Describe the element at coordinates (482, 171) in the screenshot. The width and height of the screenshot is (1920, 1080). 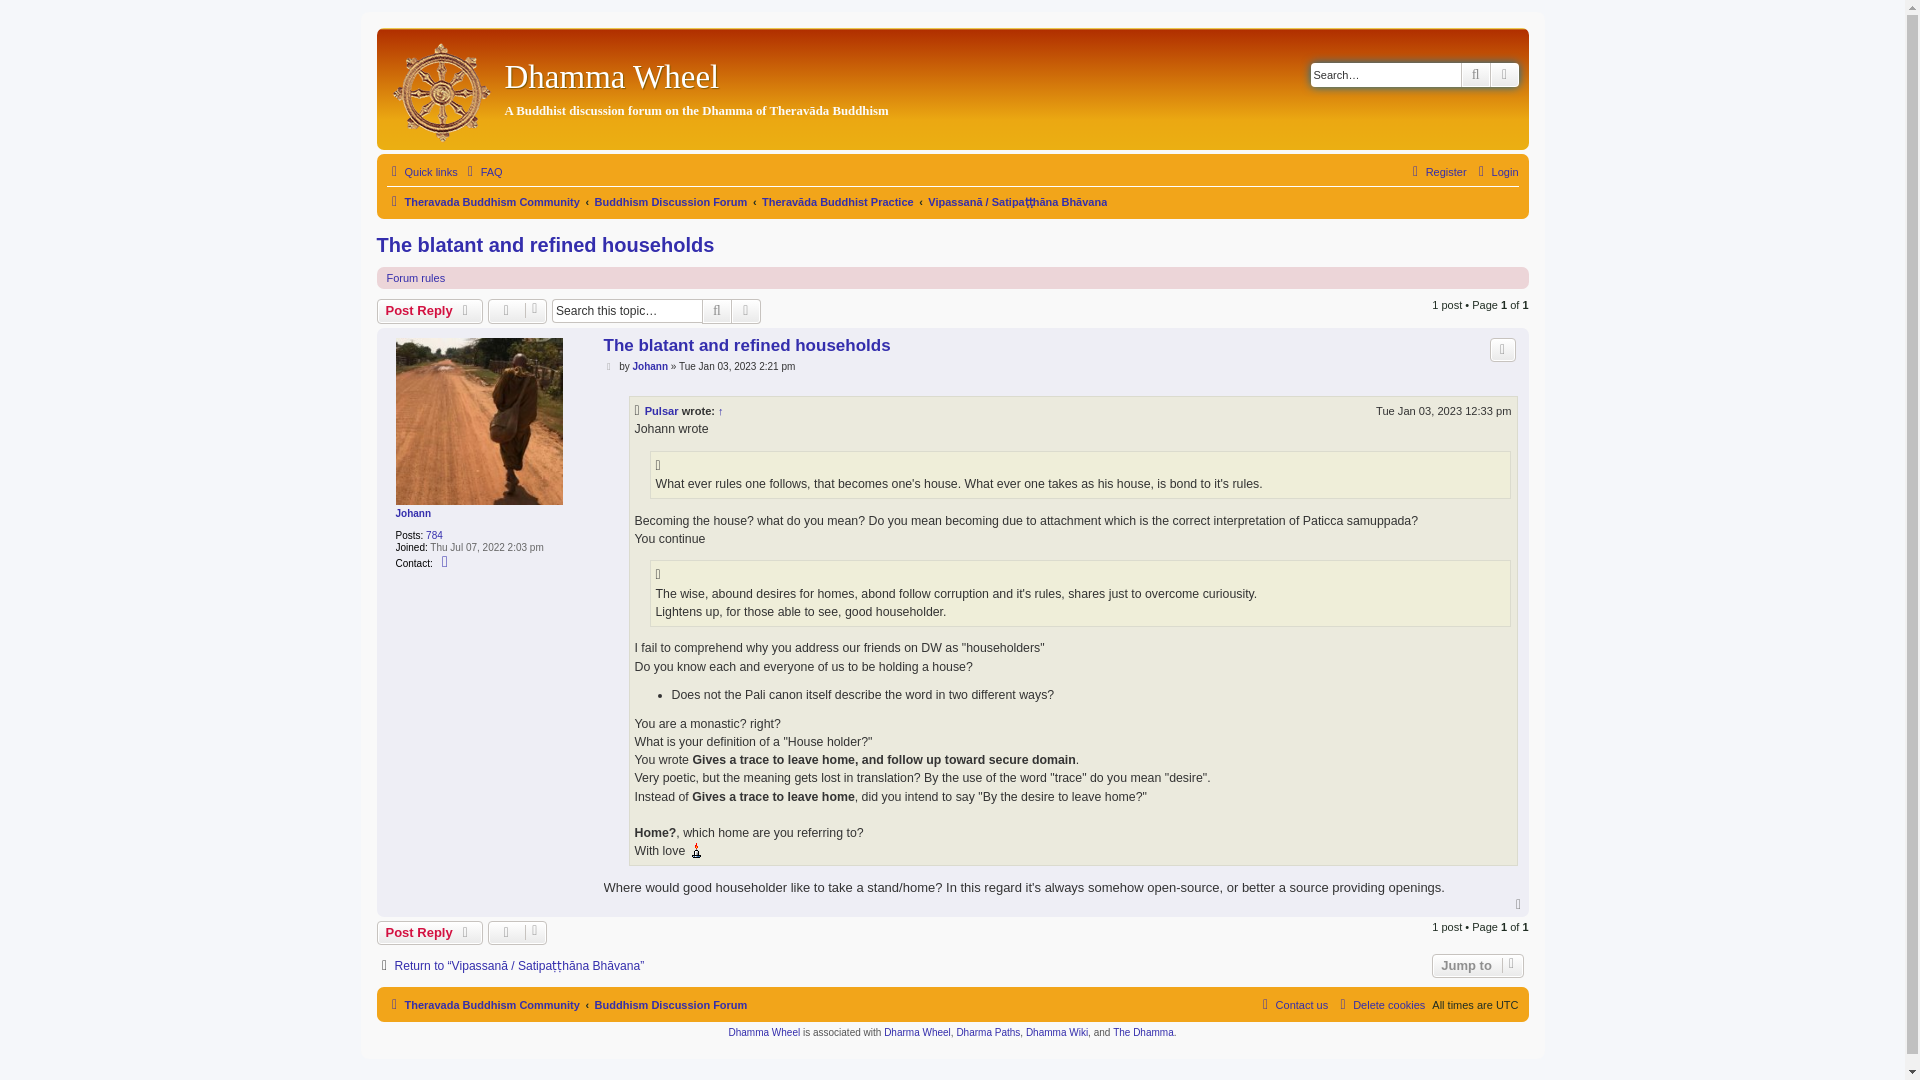
I see `Frequently Asked Questions` at that location.